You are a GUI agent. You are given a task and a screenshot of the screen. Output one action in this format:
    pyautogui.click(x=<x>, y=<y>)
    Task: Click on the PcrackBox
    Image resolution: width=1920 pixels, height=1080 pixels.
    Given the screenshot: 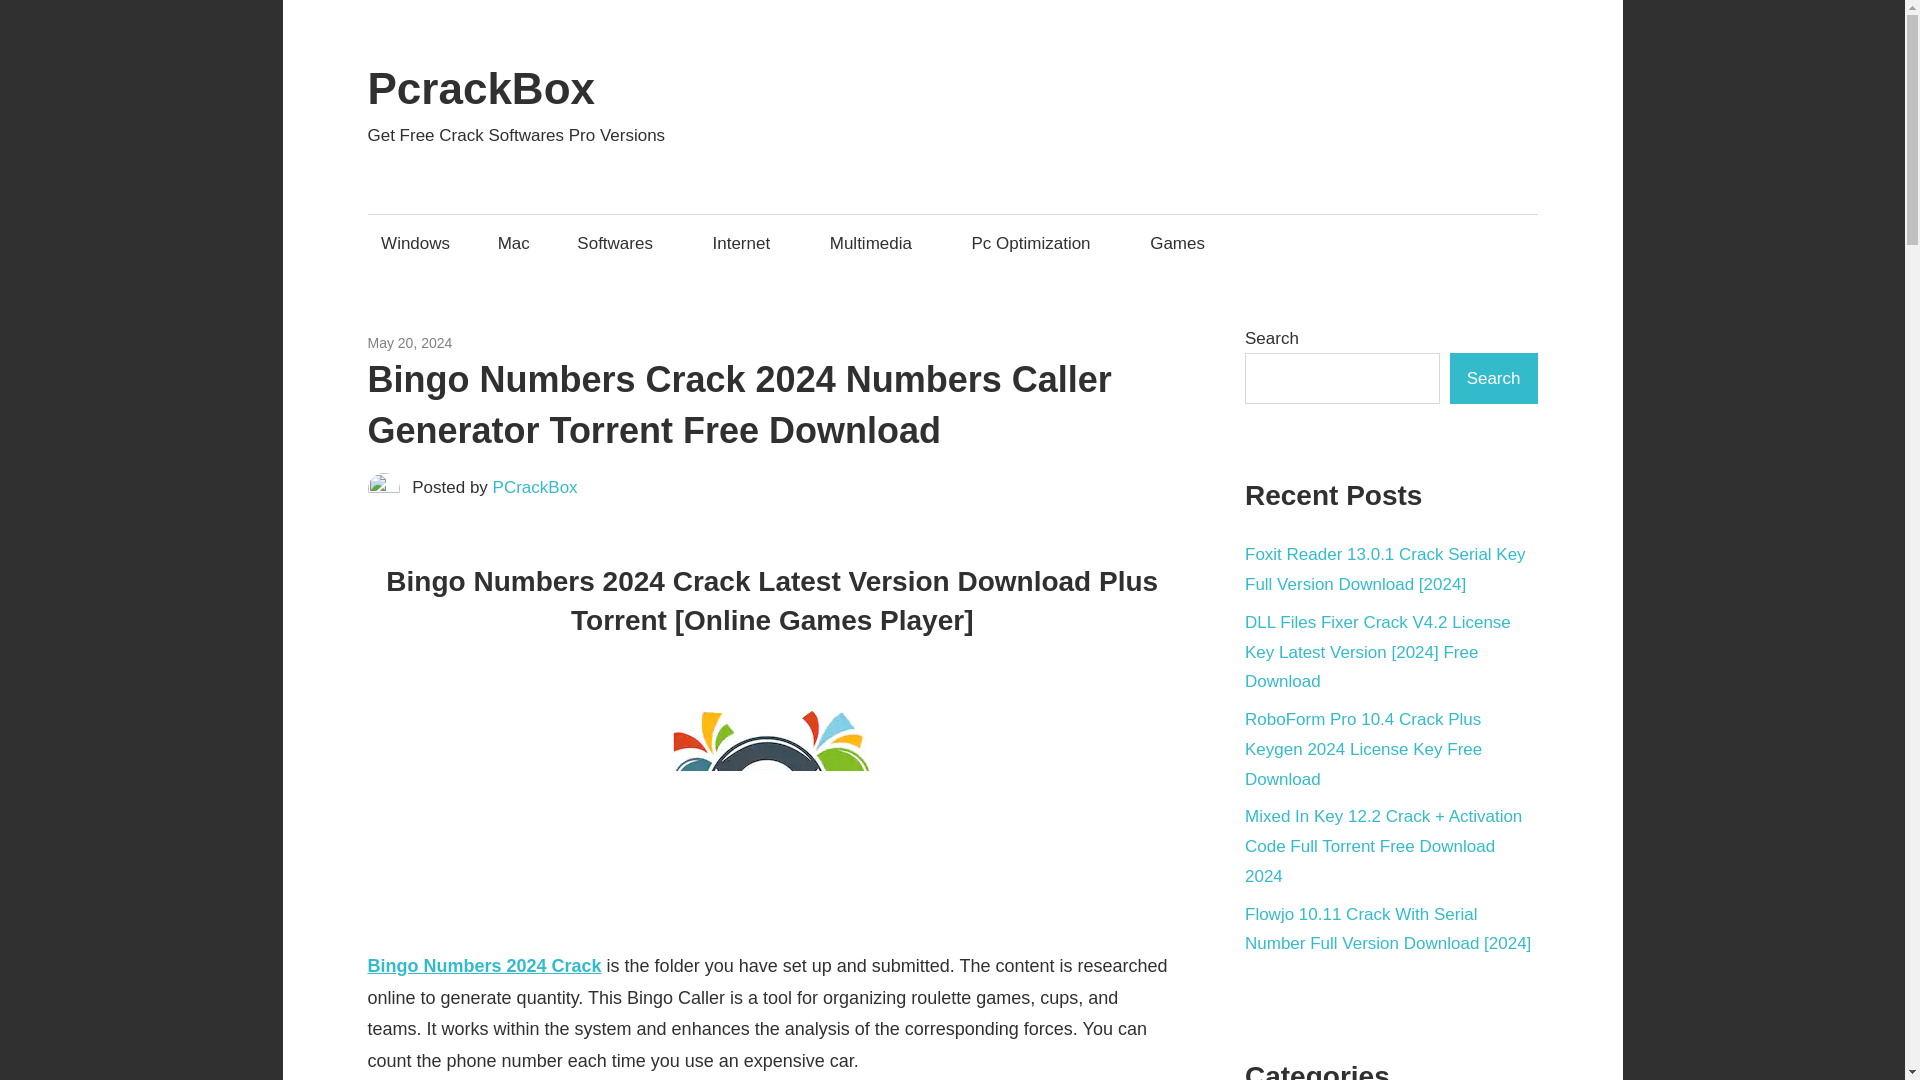 What is the action you would take?
    pyautogui.click(x=482, y=88)
    